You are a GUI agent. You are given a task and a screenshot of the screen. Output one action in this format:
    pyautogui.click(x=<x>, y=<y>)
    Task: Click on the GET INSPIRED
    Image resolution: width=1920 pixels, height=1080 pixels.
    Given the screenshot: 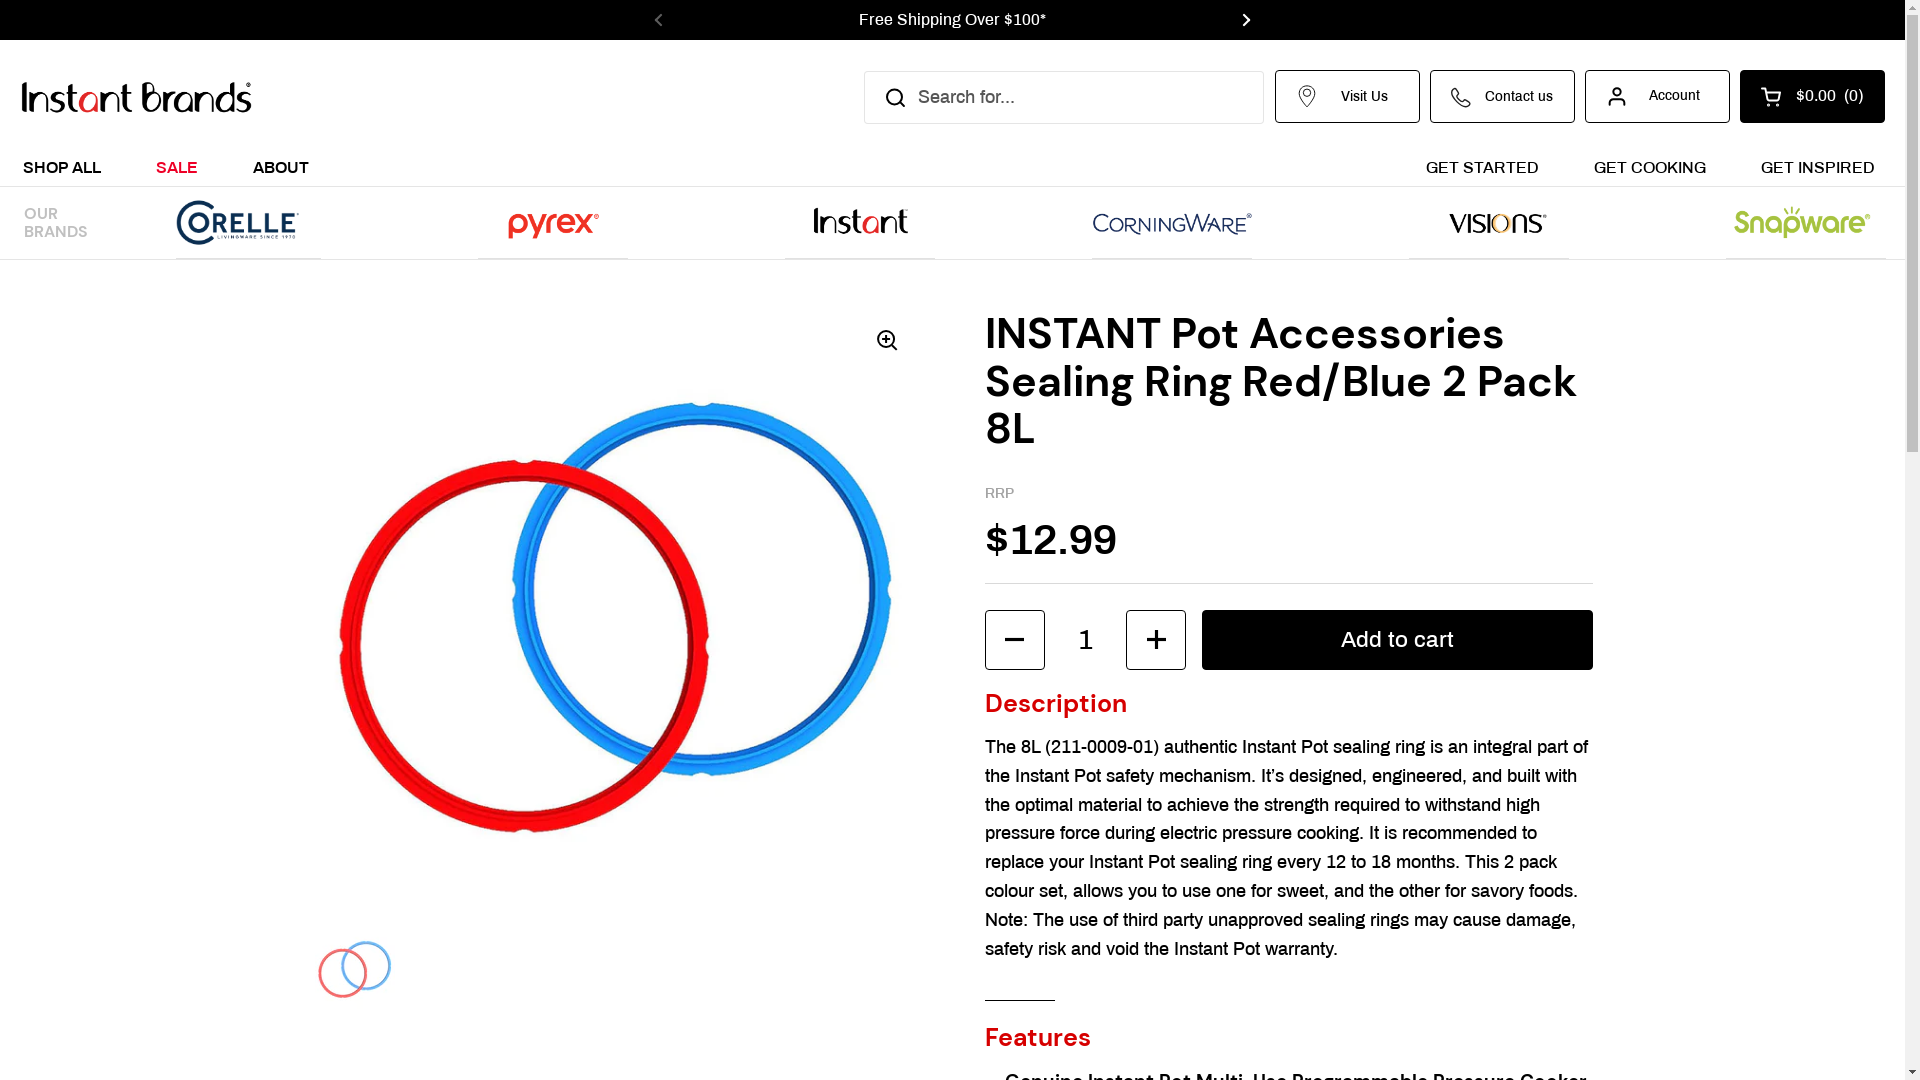 What is the action you would take?
    pyautogui.click(x=1818, y=166)
    